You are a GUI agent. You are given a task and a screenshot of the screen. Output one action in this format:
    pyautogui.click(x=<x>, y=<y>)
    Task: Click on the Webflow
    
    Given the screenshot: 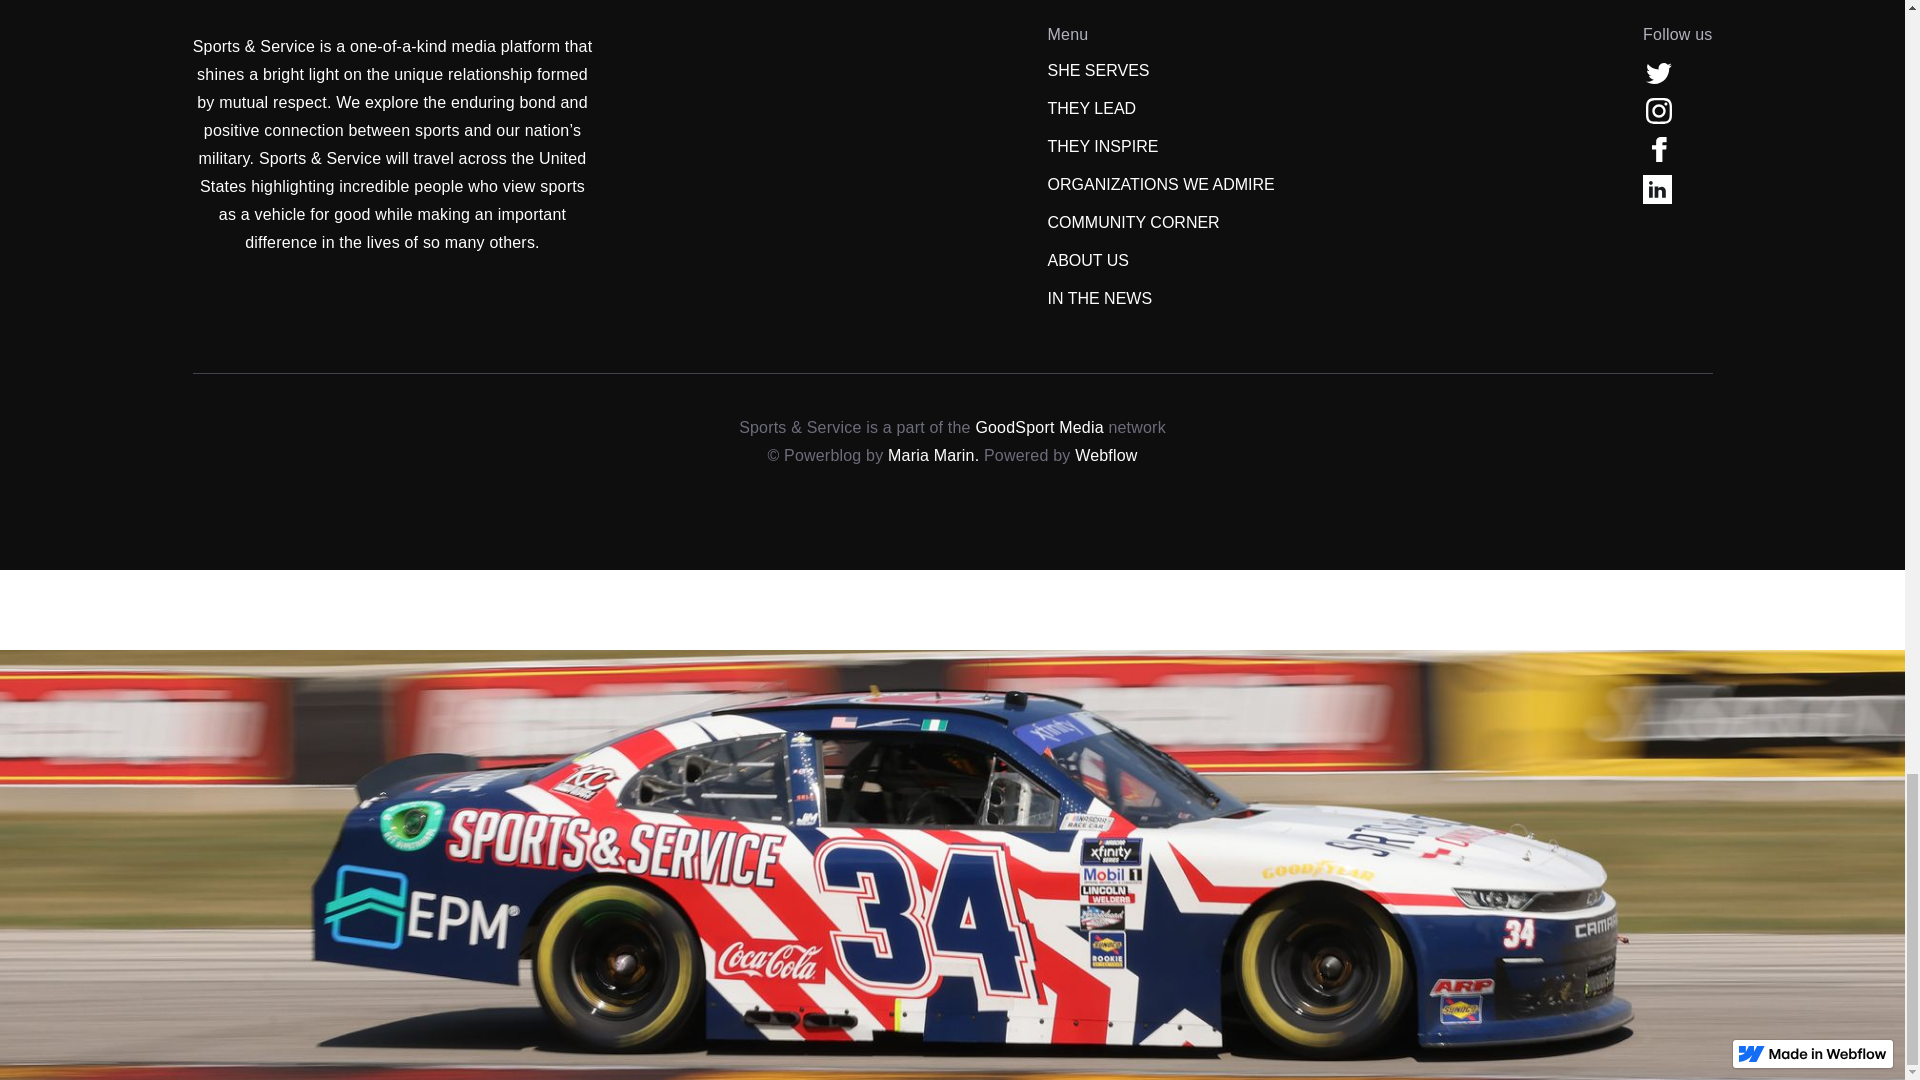 What is the action you would take?
    pyautogui.click(x=1106, y=456)
    